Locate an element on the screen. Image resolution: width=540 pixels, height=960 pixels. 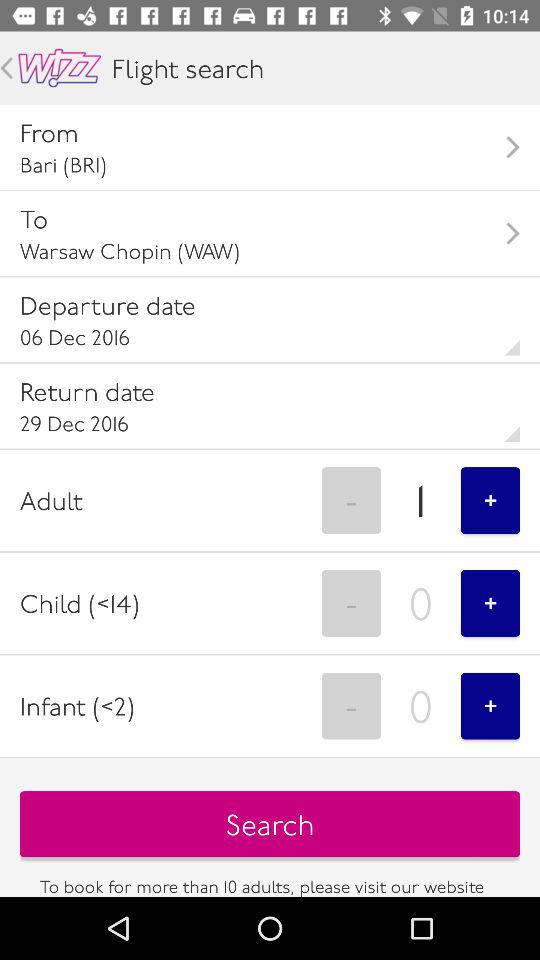
go back is located at coordinates (6, 68).